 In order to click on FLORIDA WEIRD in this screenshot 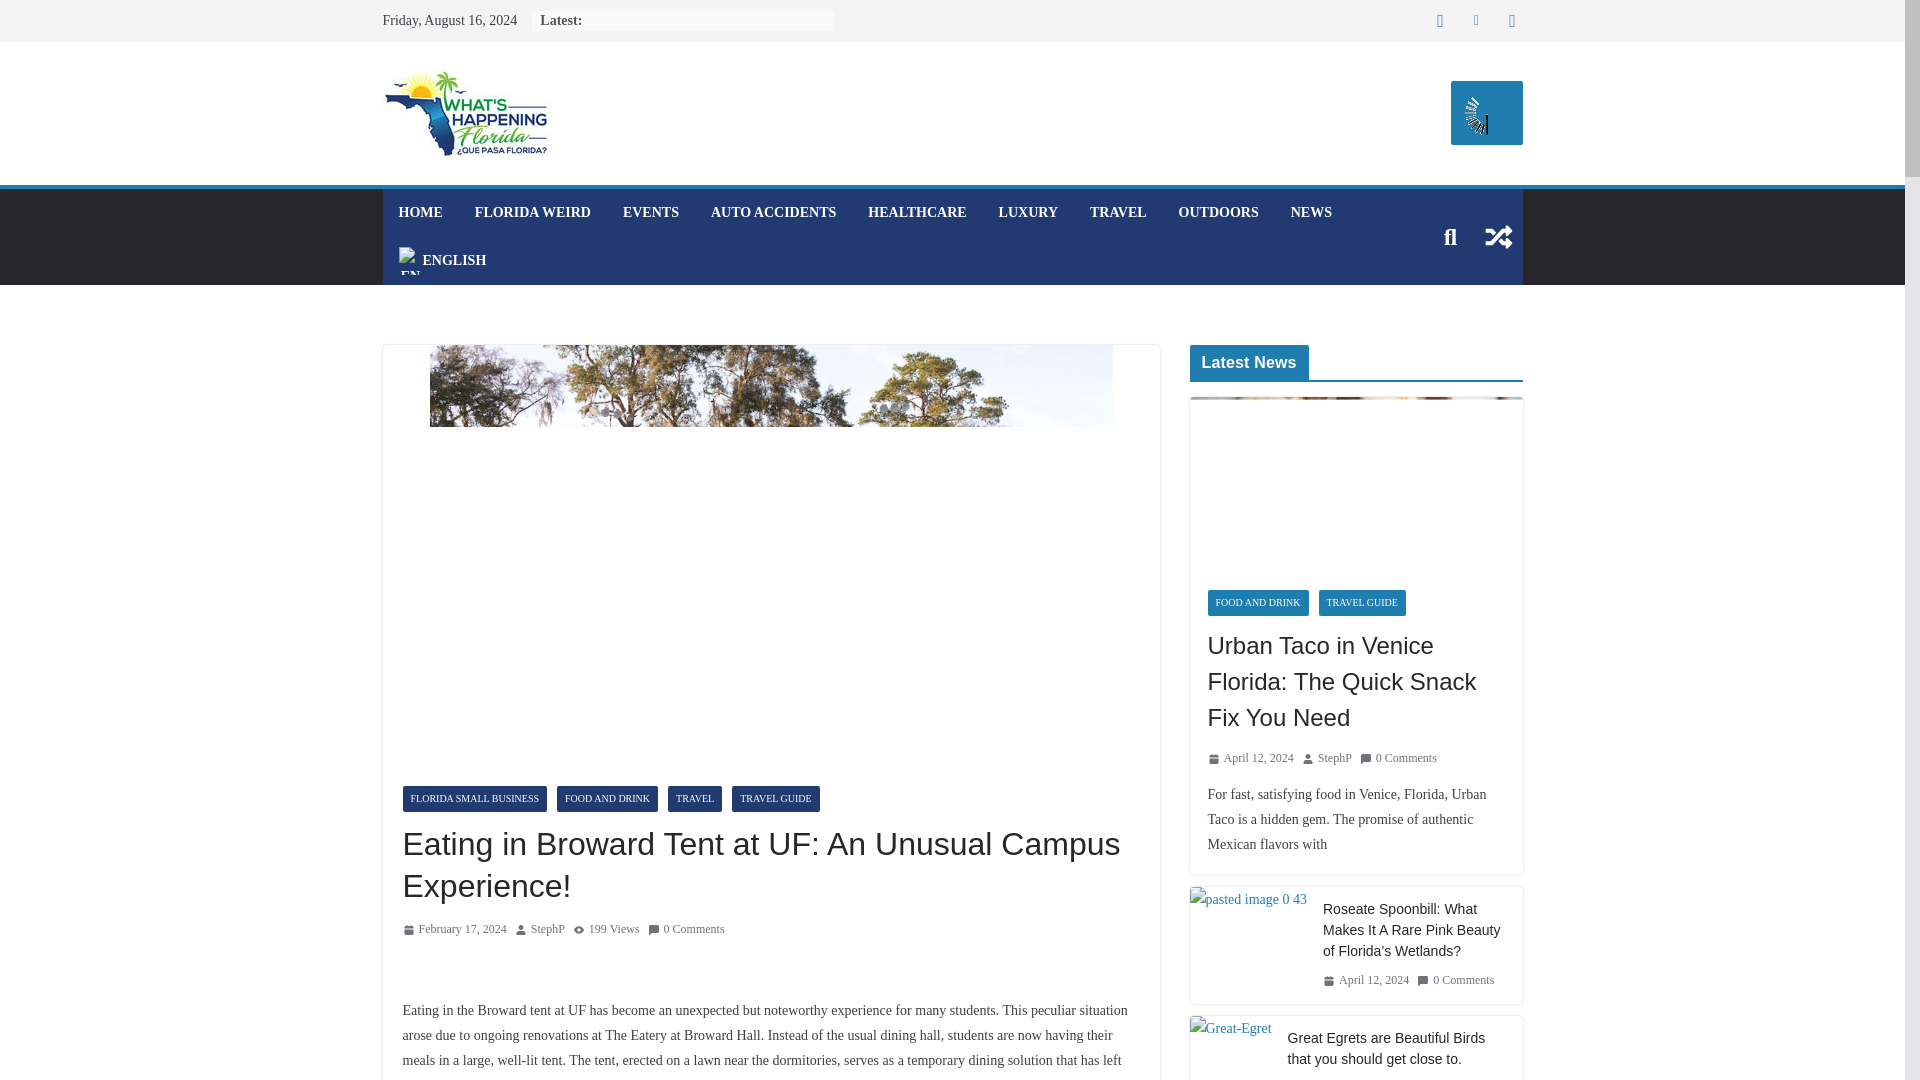, I will do `click(532, 212)`.